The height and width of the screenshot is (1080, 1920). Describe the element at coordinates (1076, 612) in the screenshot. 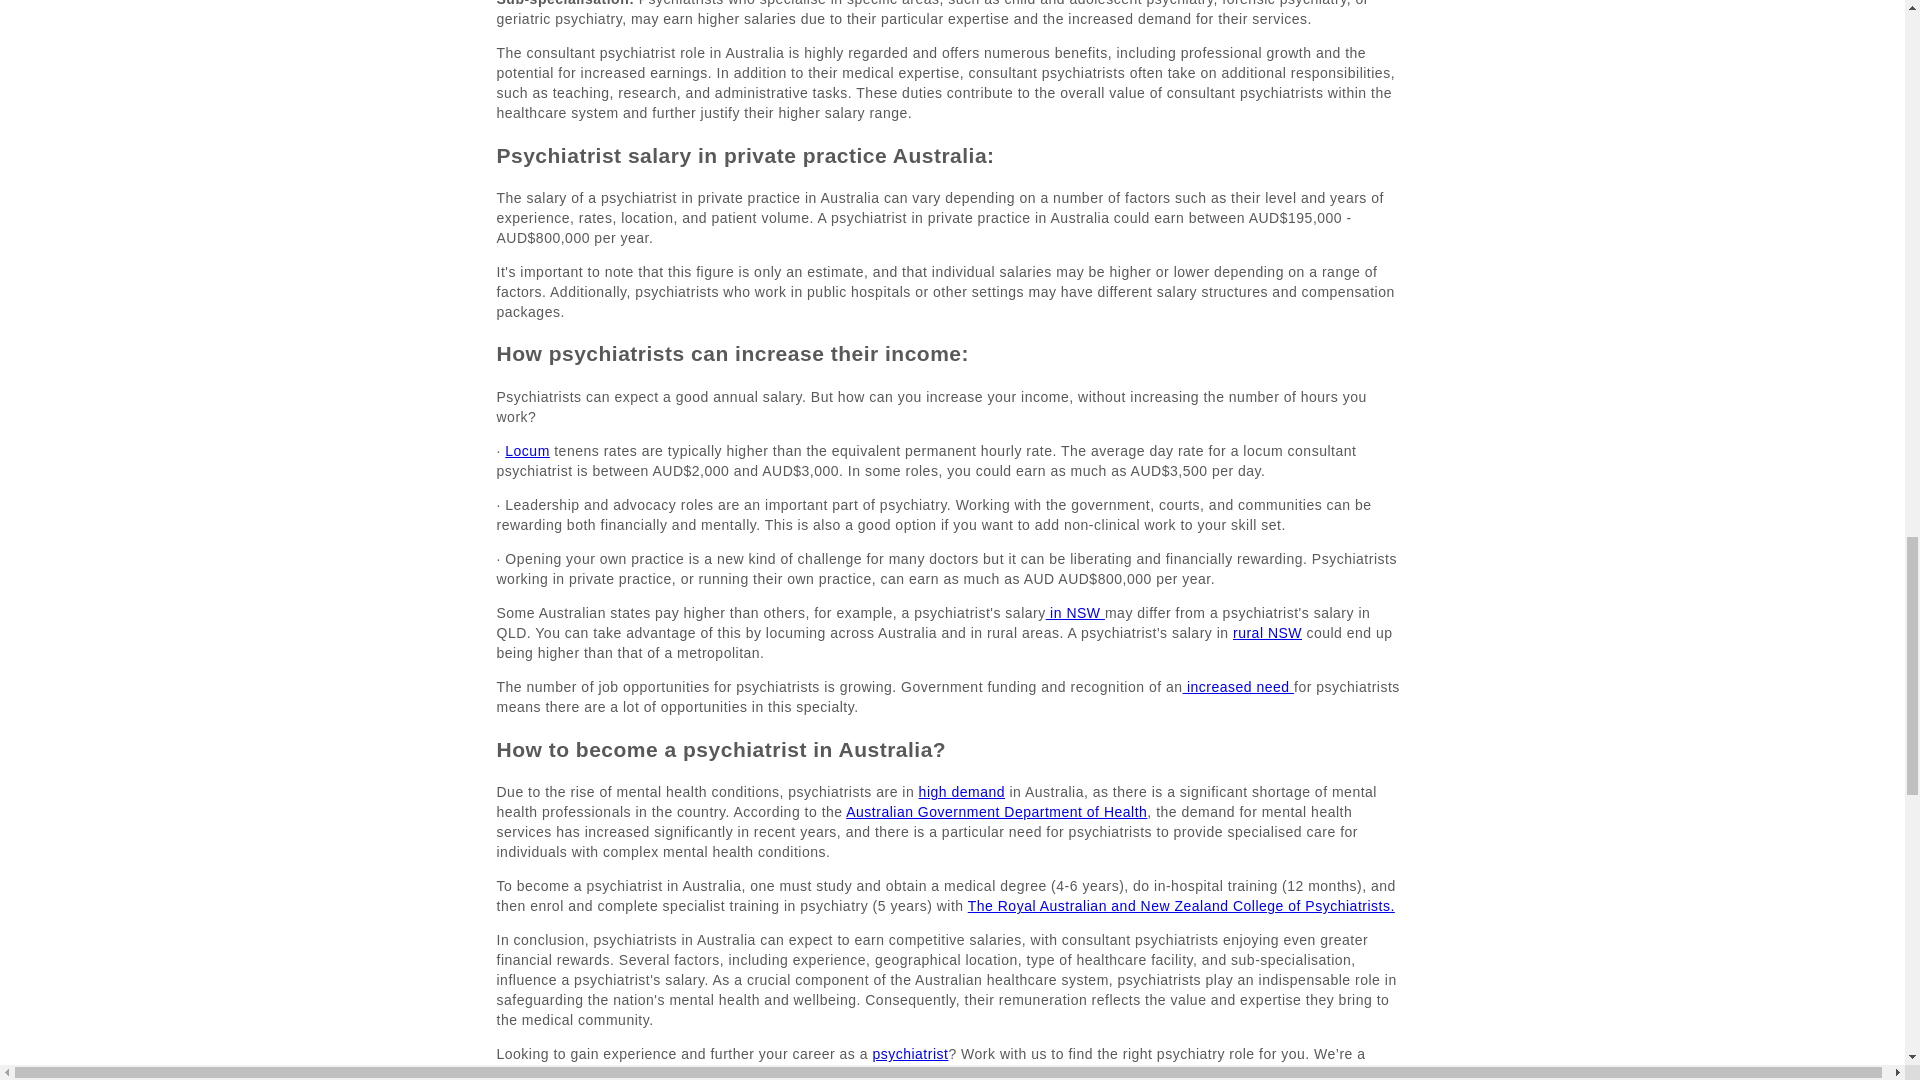

I see `in NSW` at that location.